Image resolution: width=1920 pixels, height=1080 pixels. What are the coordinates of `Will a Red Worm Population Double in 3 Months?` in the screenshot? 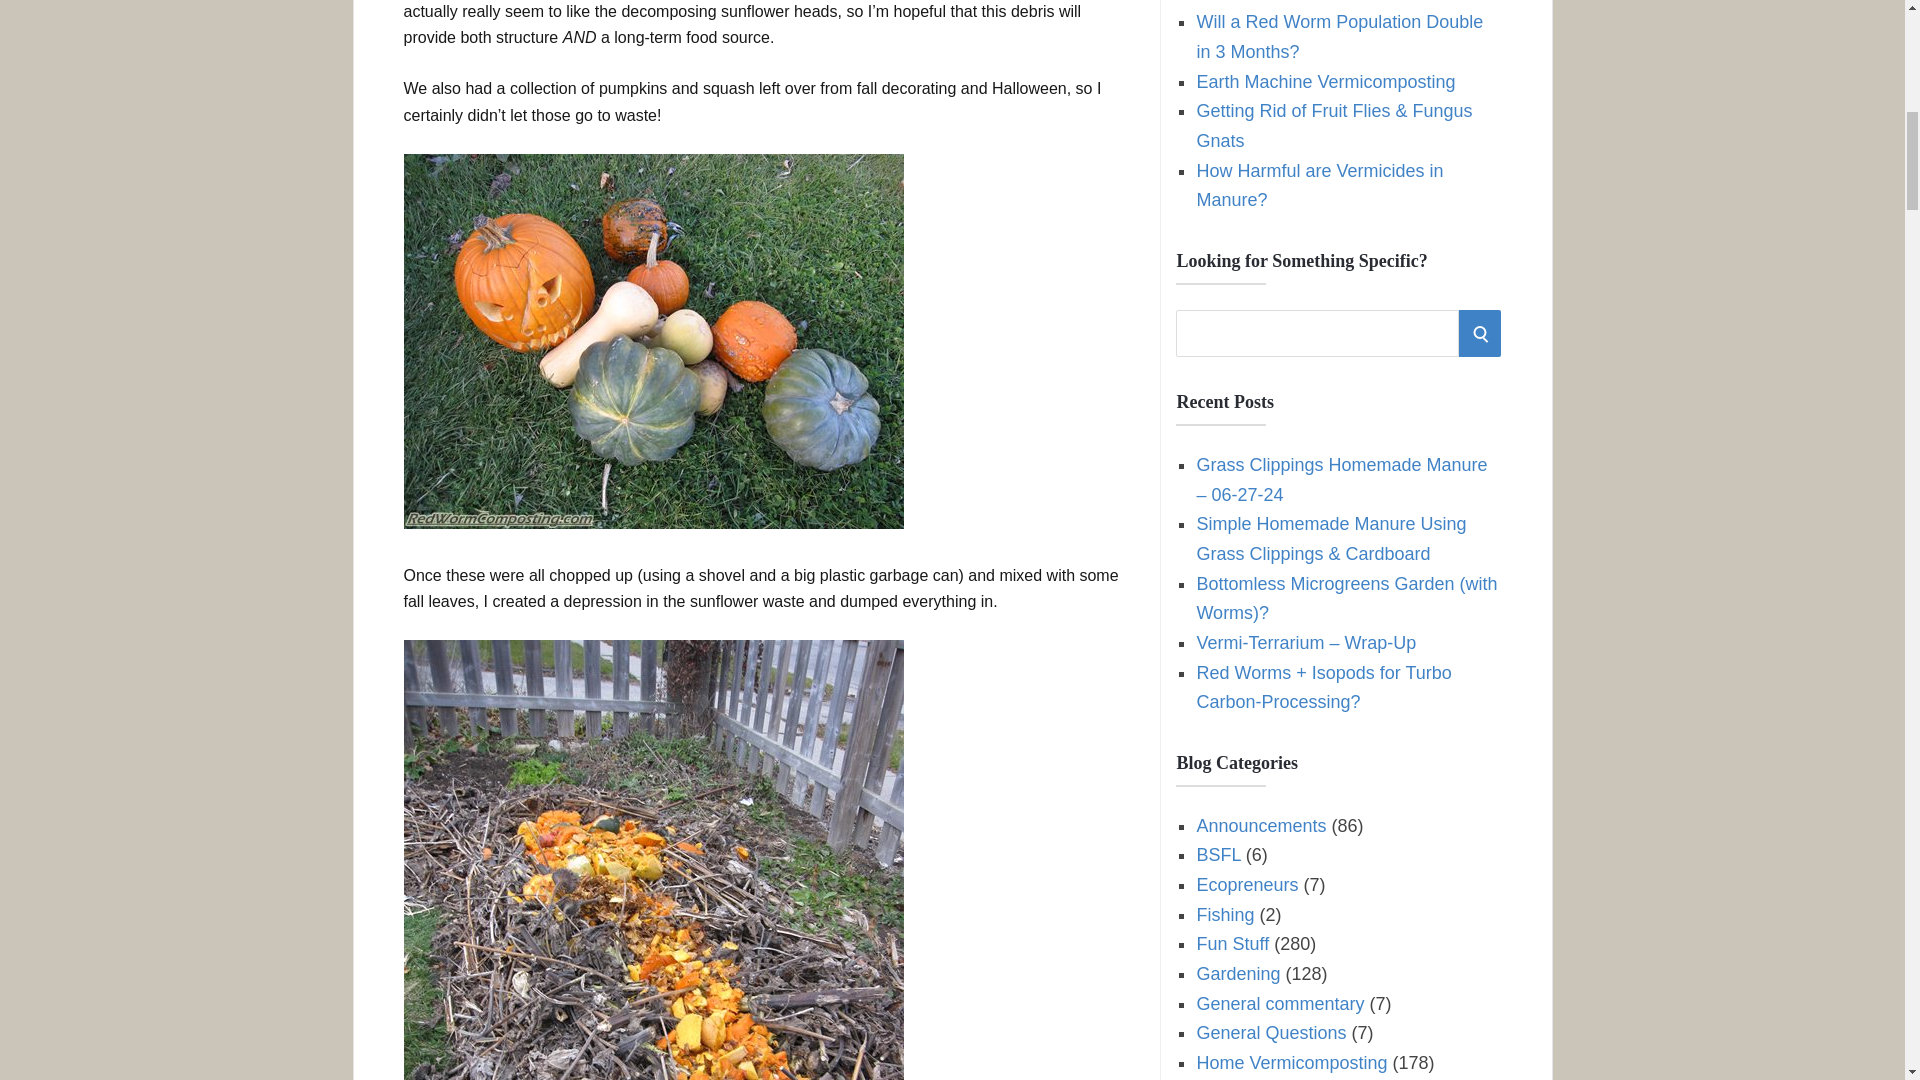 It's located at (1339, 36).